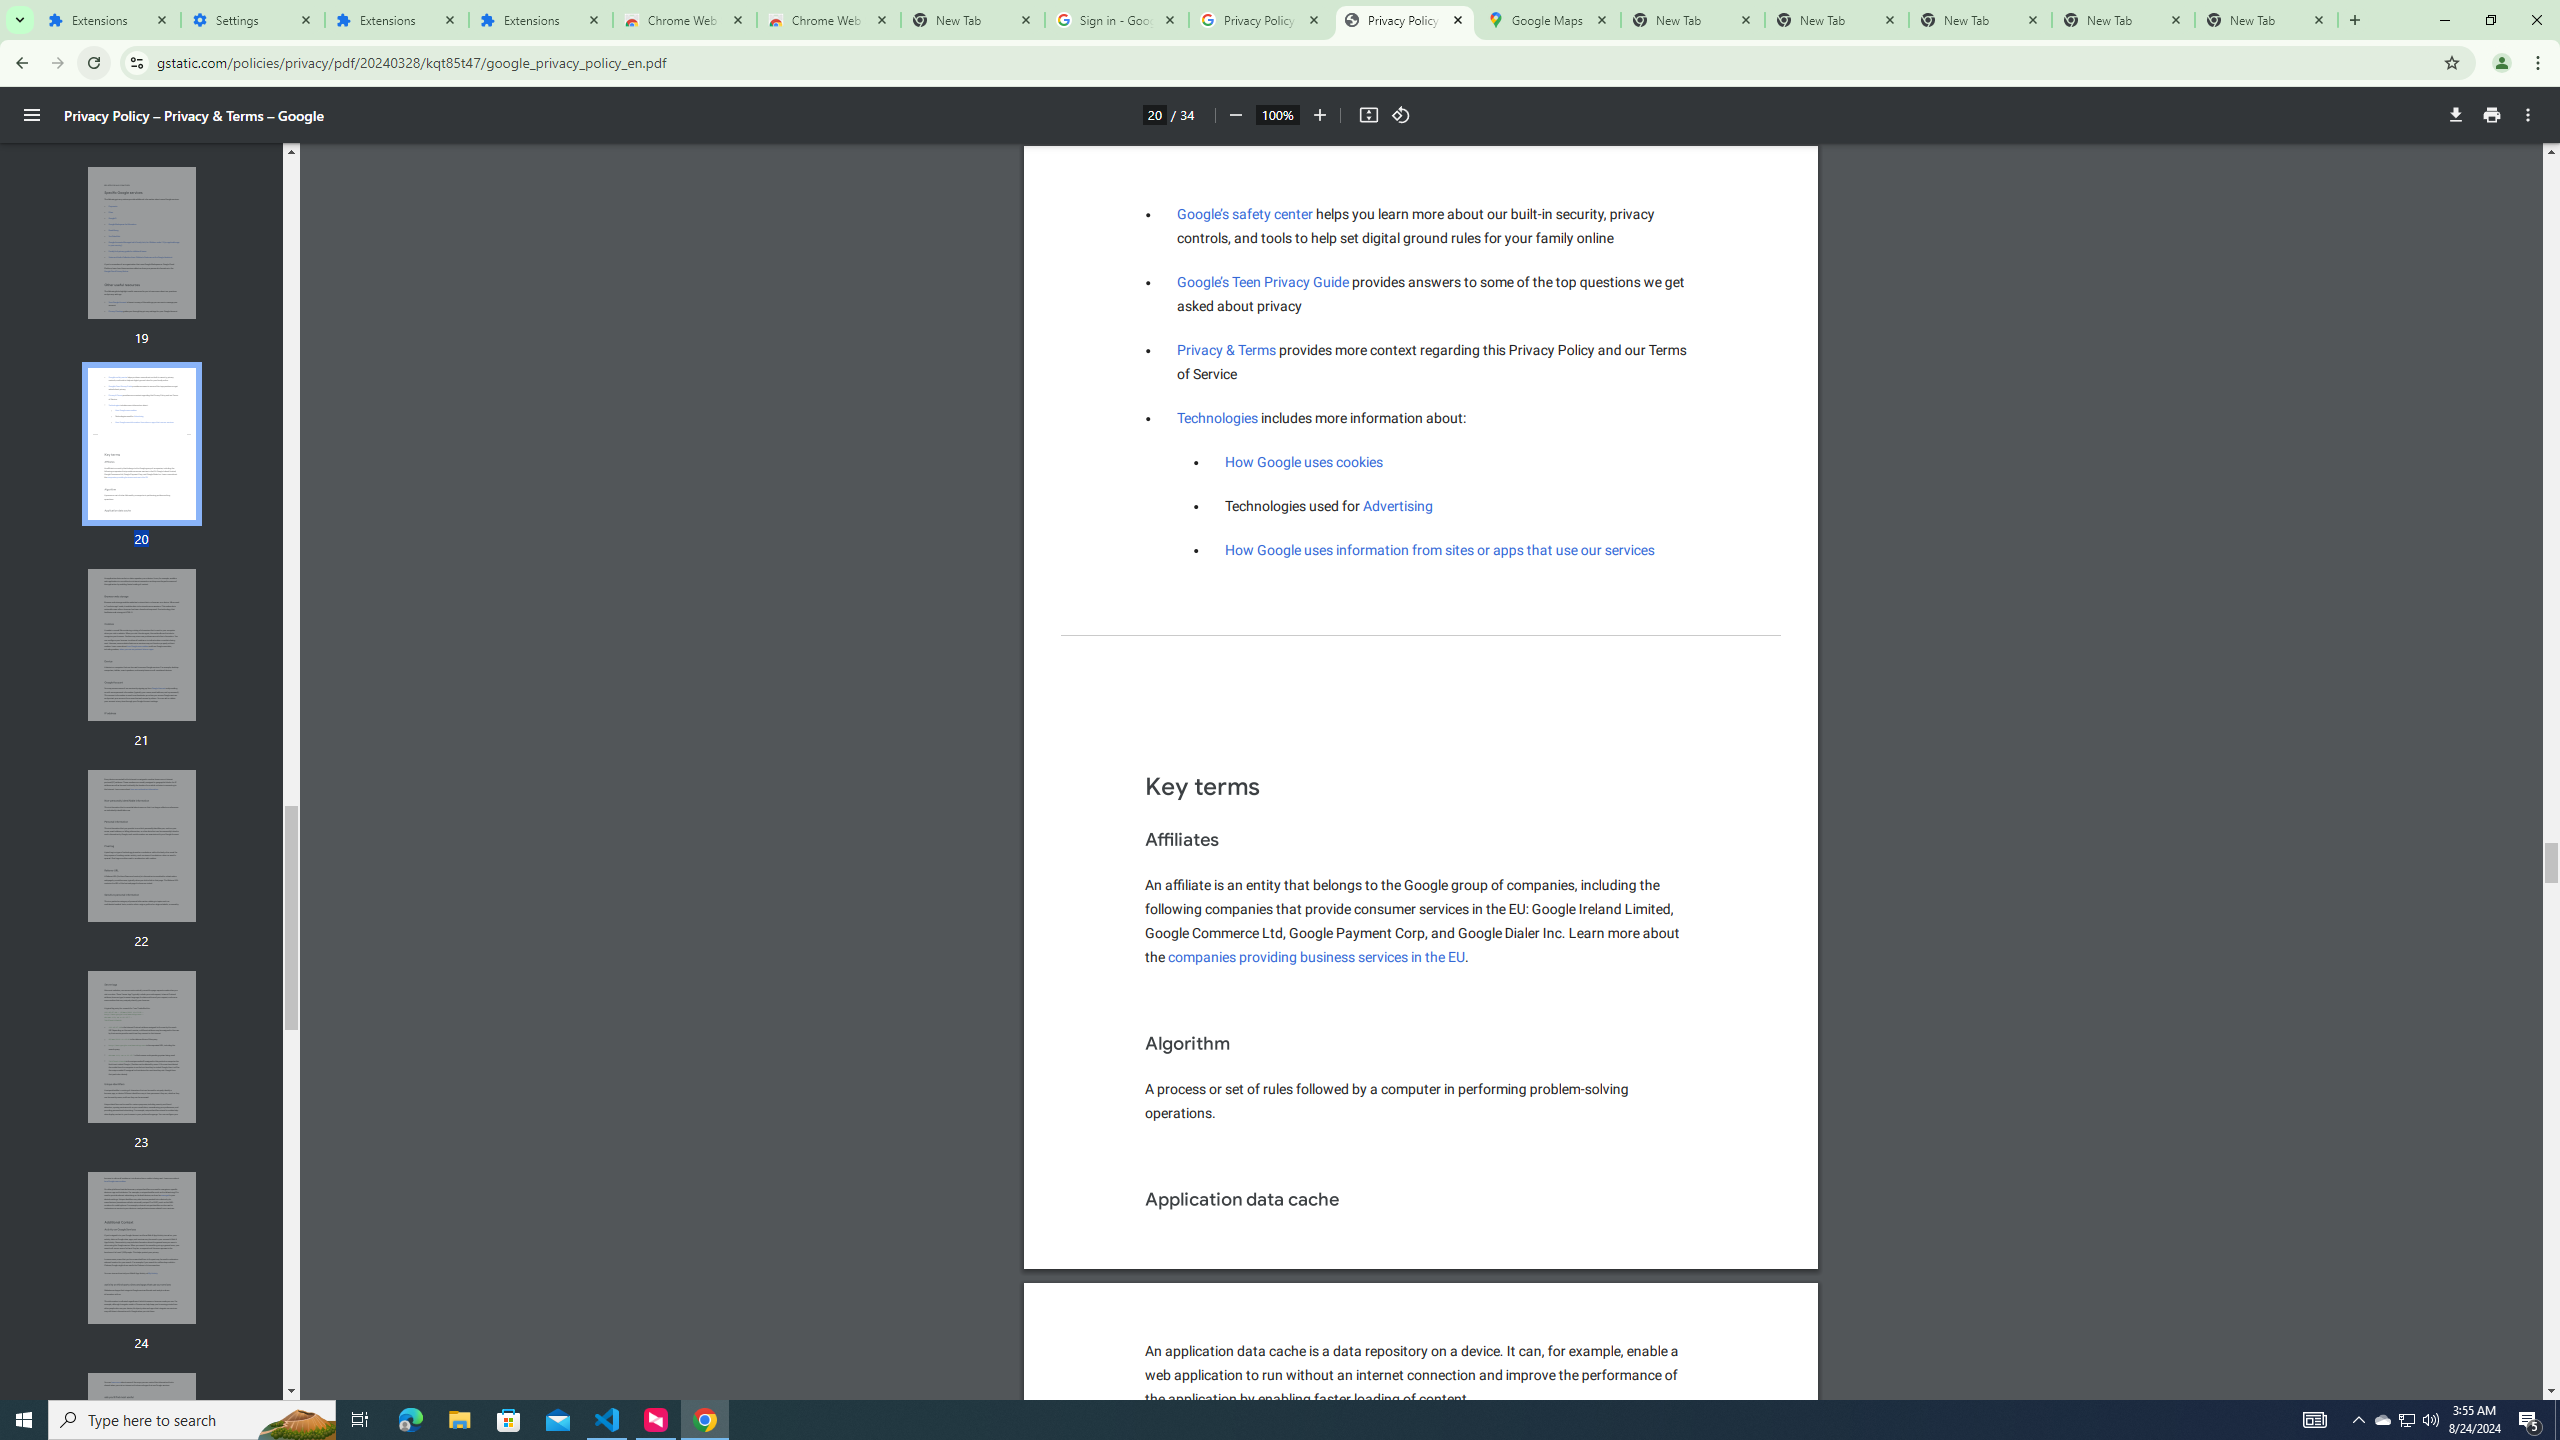 Image resolution: width=2560 pixels, height=1440 pixels. I want to click on Menu, so click(32, 115).